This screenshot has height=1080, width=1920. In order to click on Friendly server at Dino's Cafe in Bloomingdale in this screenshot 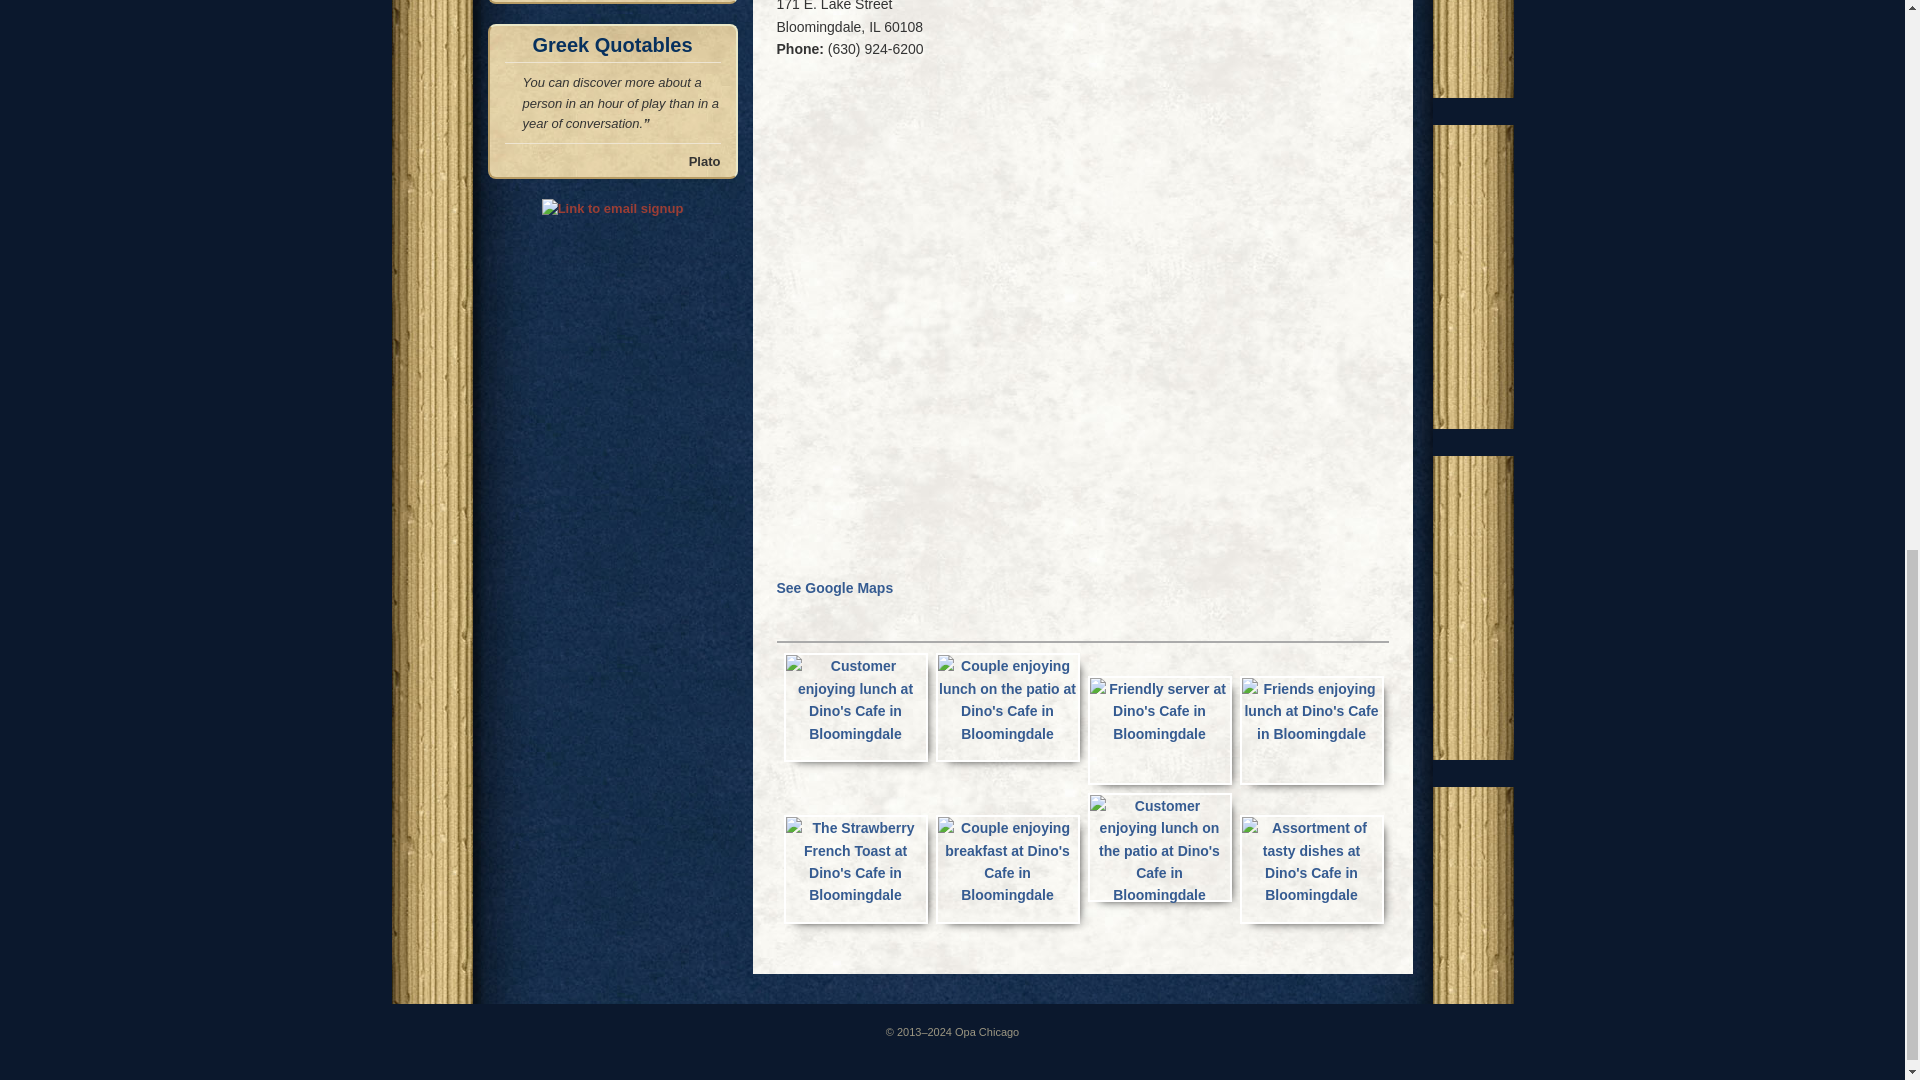, I will do `click(1160, 730)`.